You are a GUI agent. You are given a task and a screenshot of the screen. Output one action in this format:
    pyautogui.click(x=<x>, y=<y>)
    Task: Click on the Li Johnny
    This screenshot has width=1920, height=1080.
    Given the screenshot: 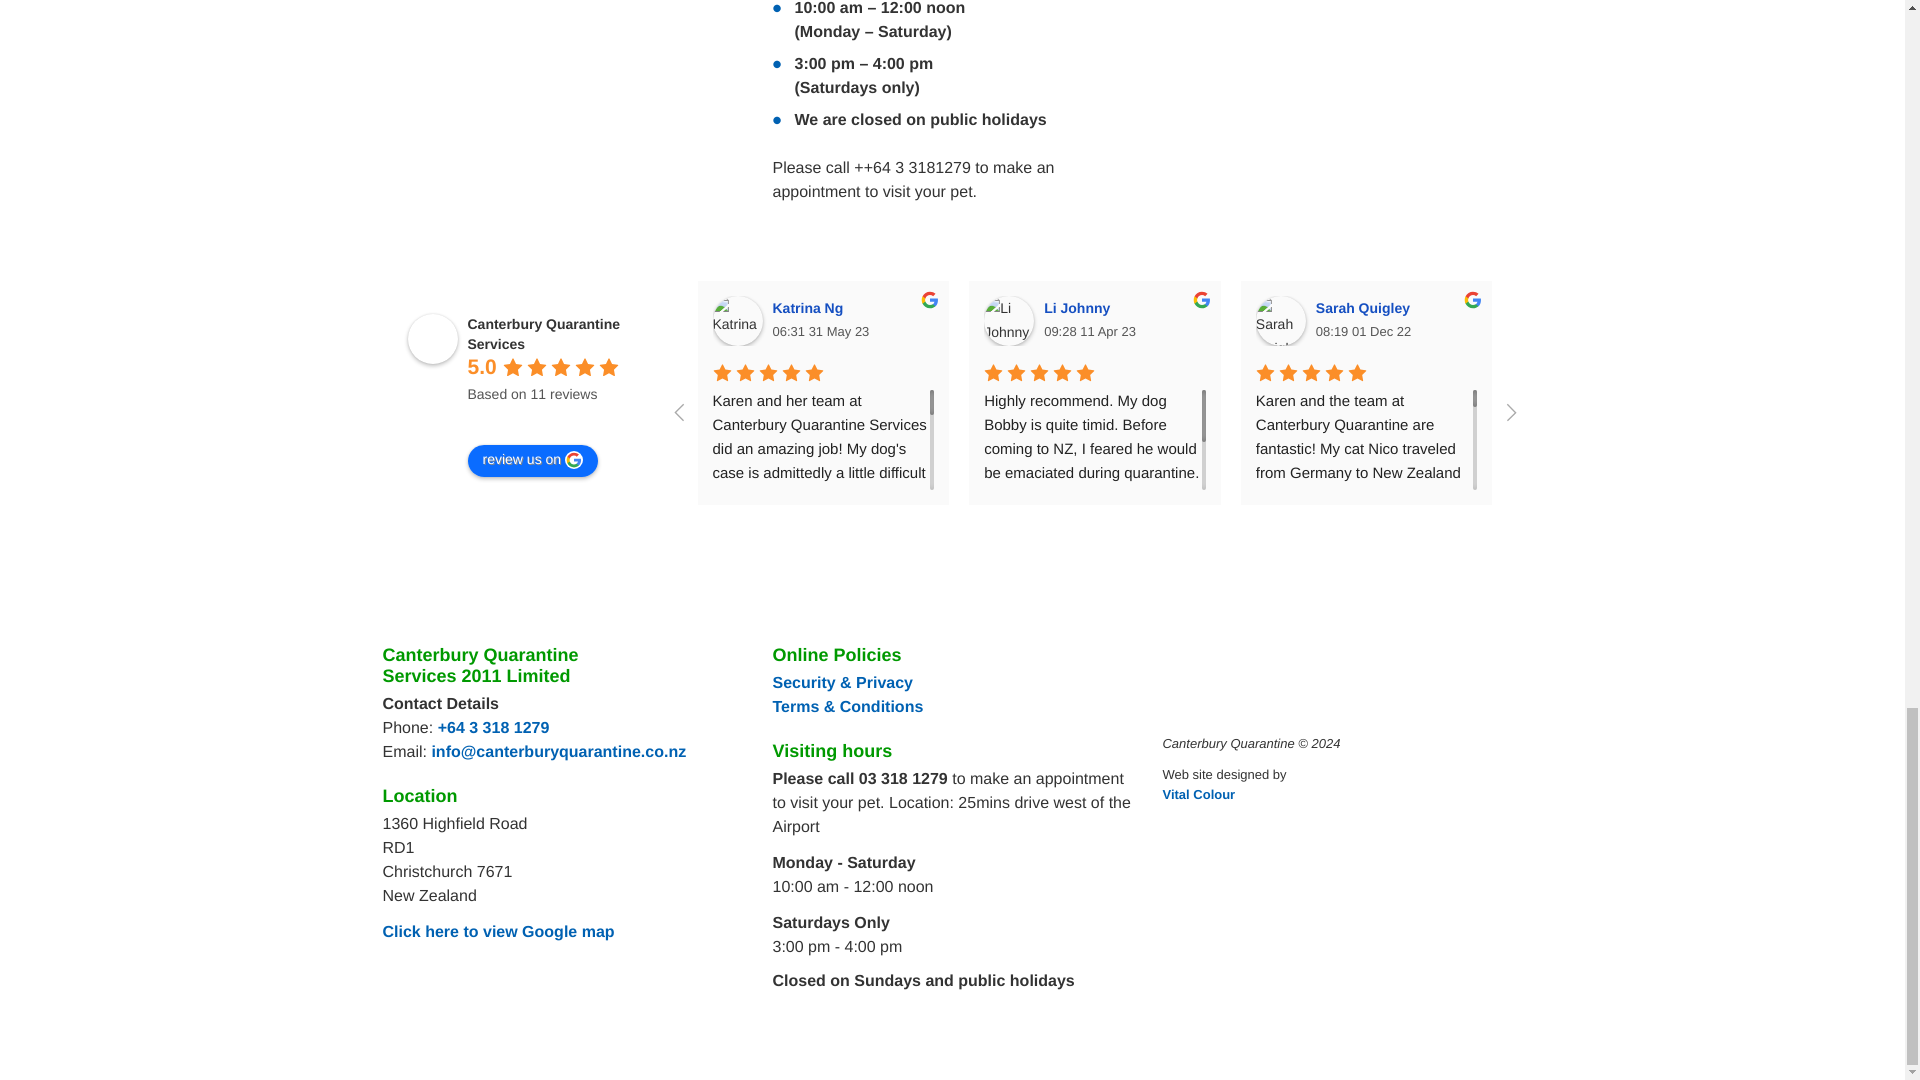 What is the action you would take?
    pyautogui.click(x=1080, y=308)
    